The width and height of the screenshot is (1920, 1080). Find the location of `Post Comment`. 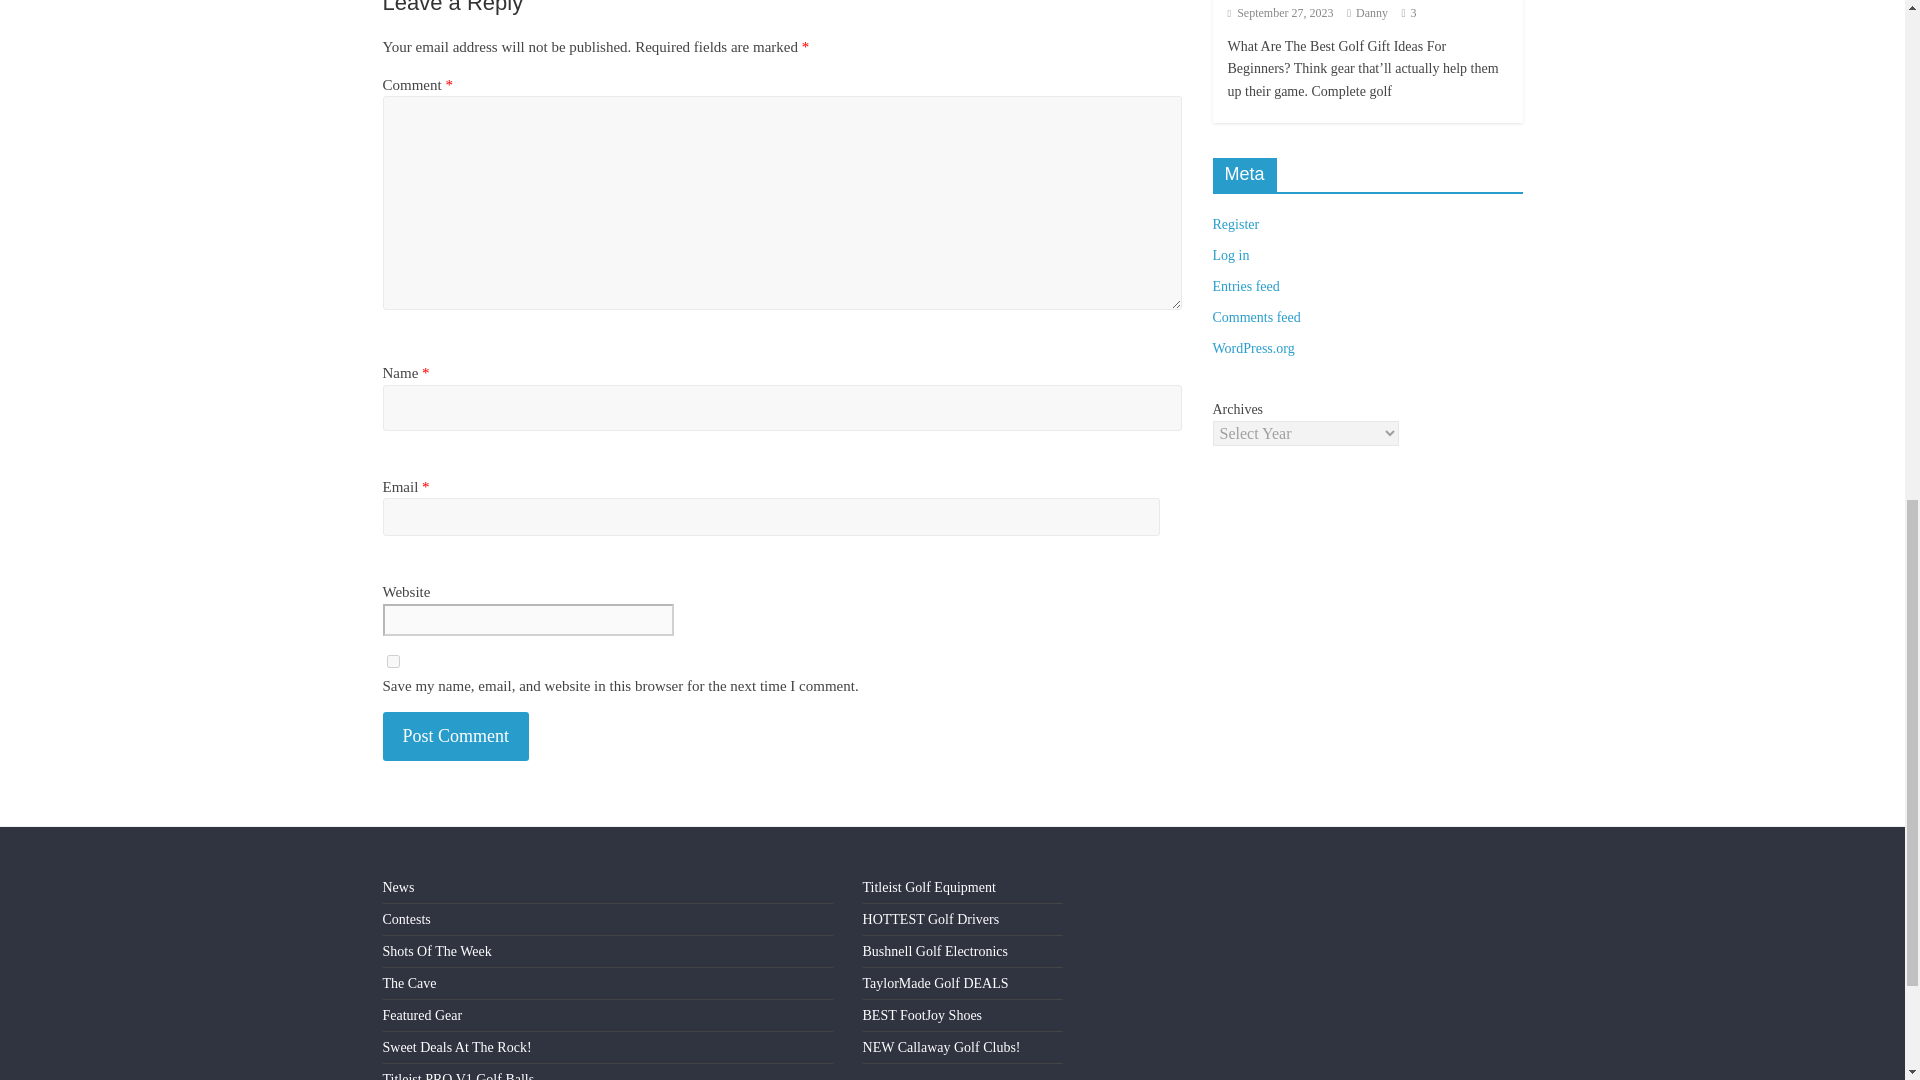

Post Comment is located at coordinates (456, 736).